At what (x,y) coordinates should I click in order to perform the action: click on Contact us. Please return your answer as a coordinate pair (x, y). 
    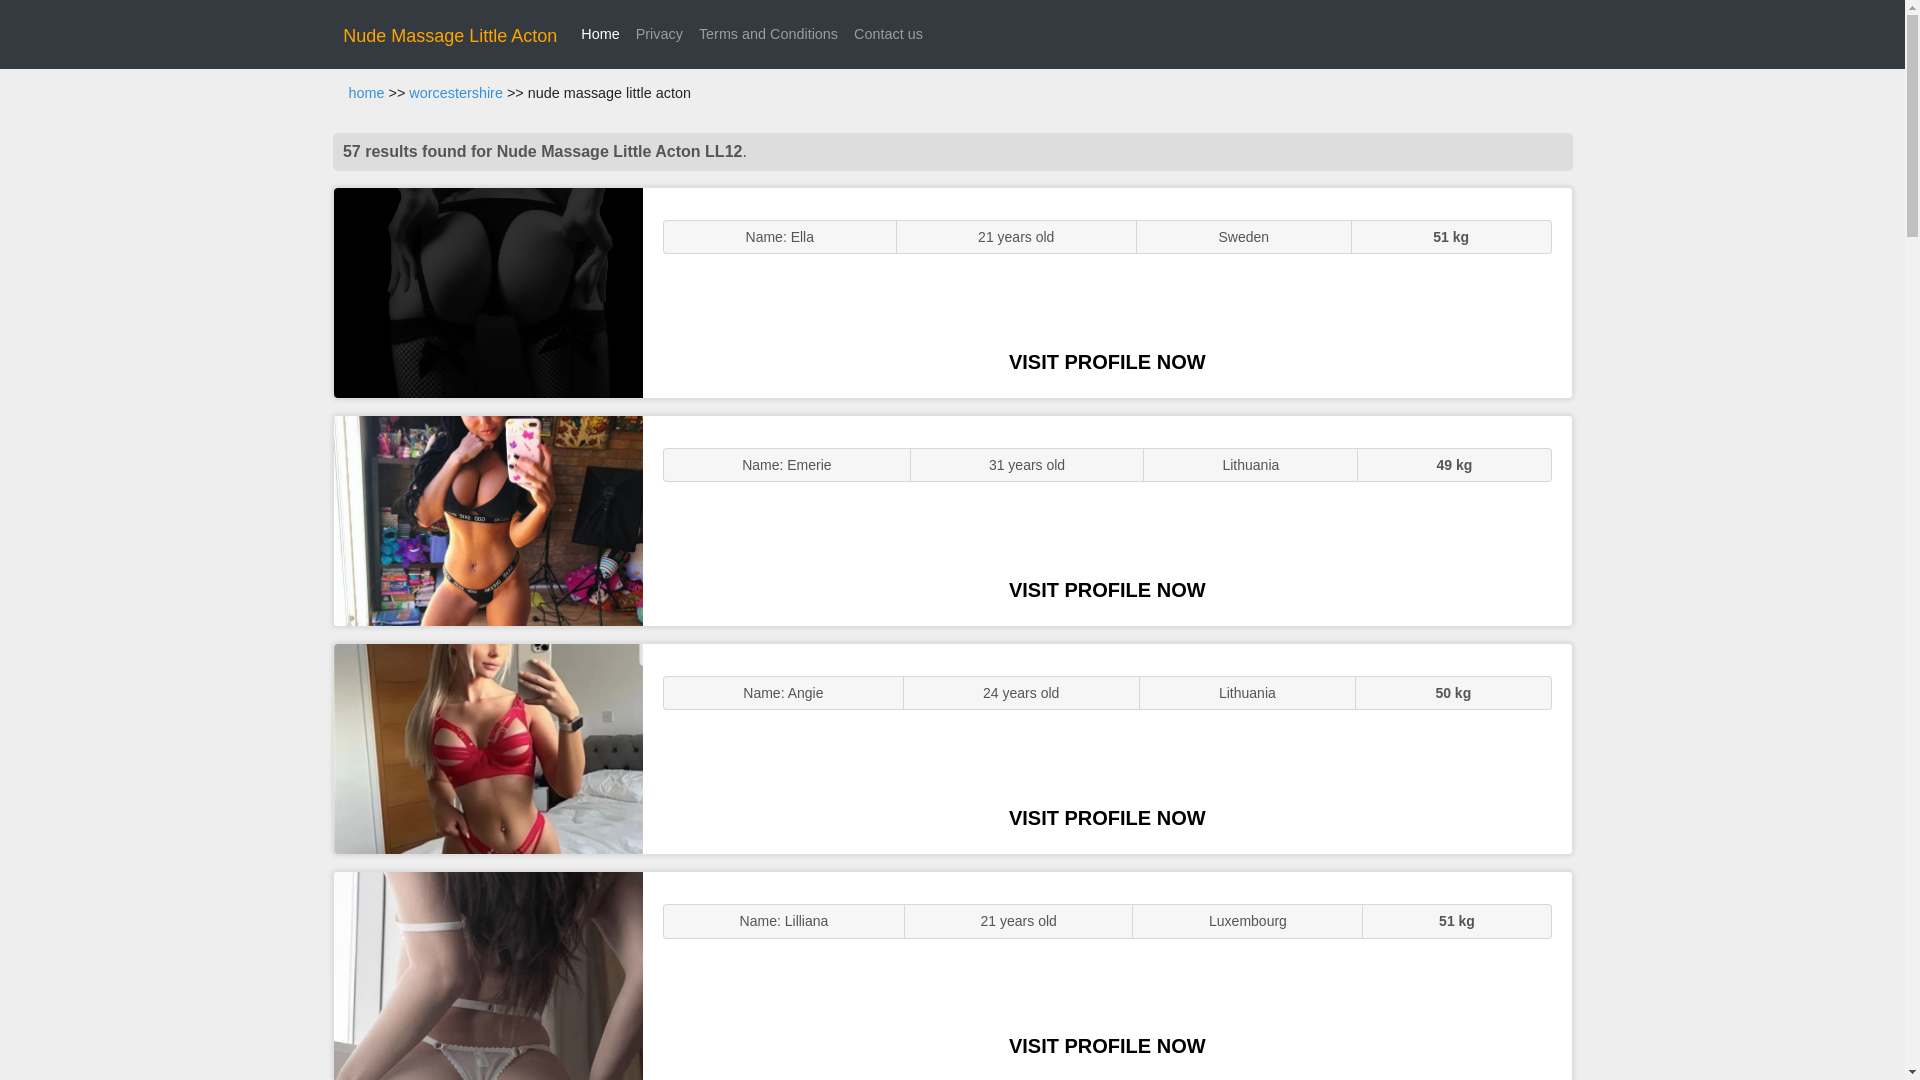
    Looking at the image, I should click on (888, 34).